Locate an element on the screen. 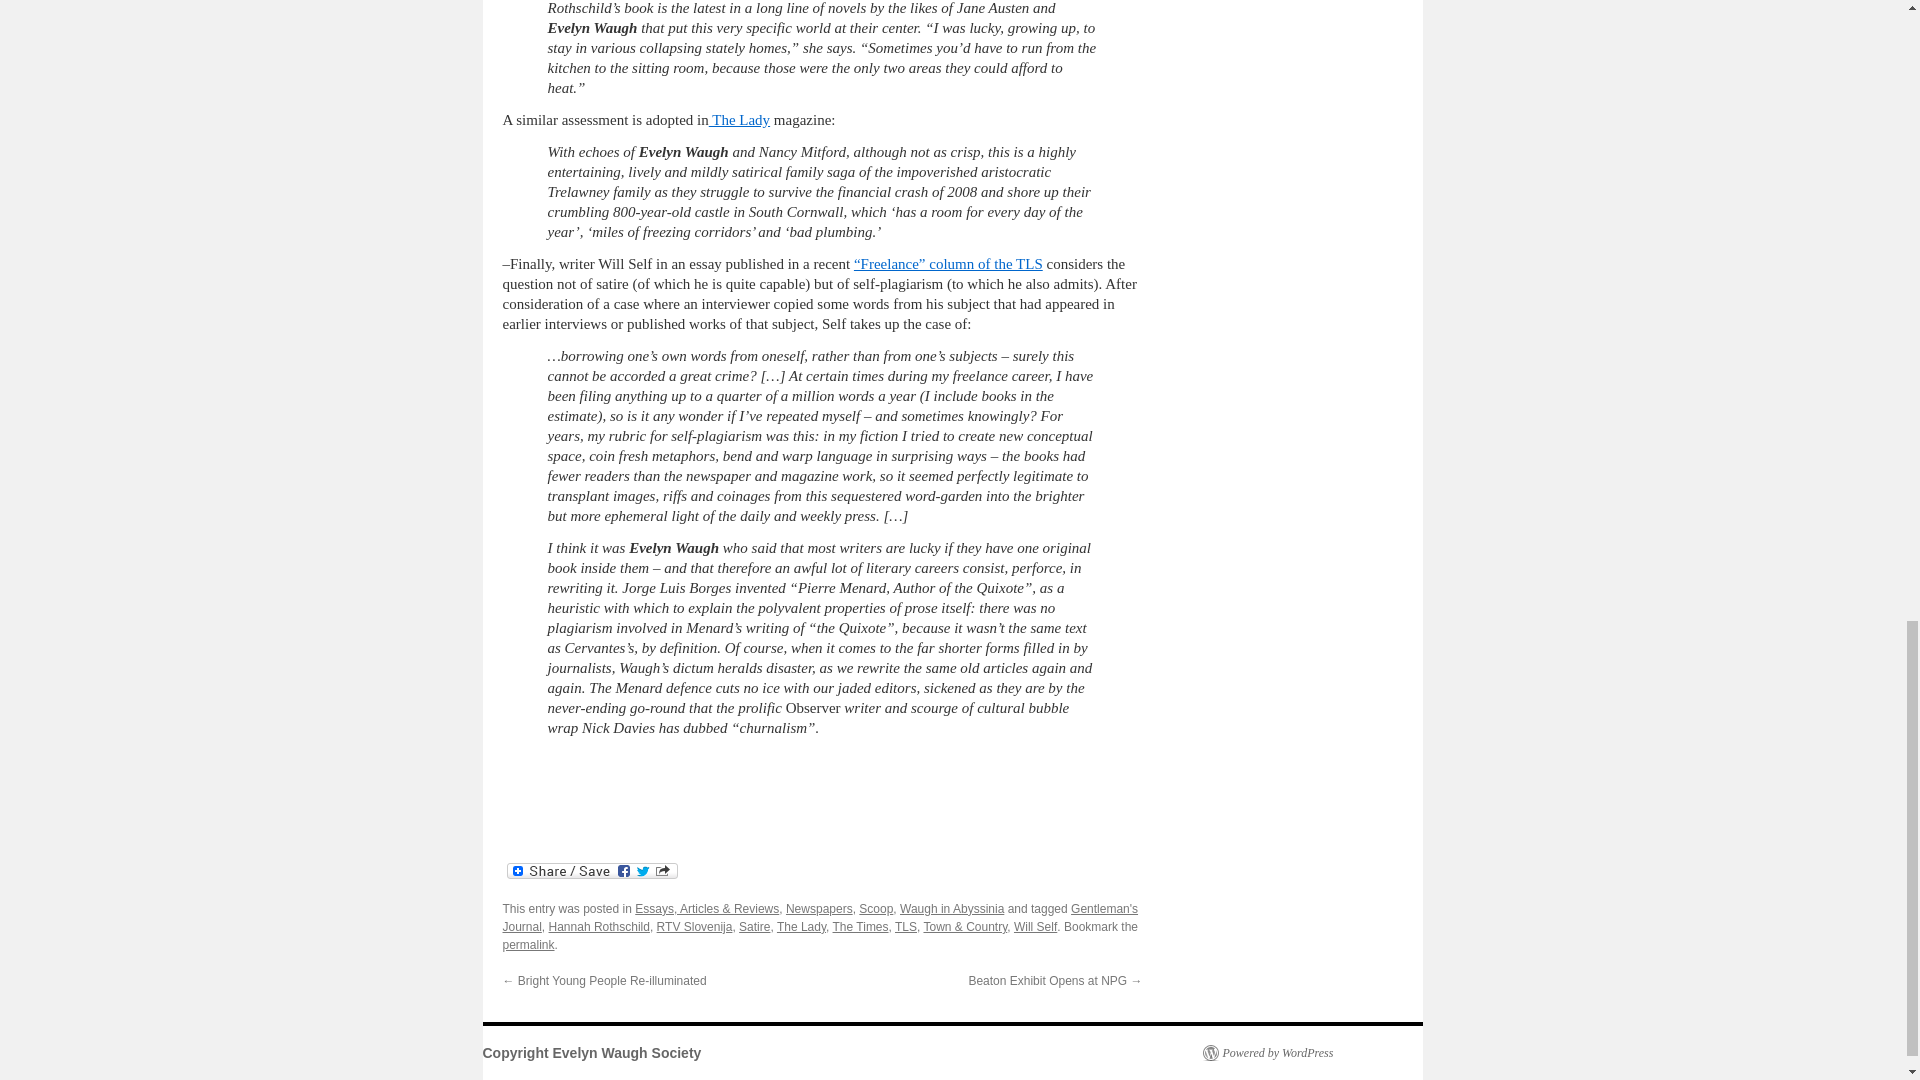 The image size is (1920, 1080). Permalink to Roundup: Satire in a Divisive Age is located at coordinates (528, 944).